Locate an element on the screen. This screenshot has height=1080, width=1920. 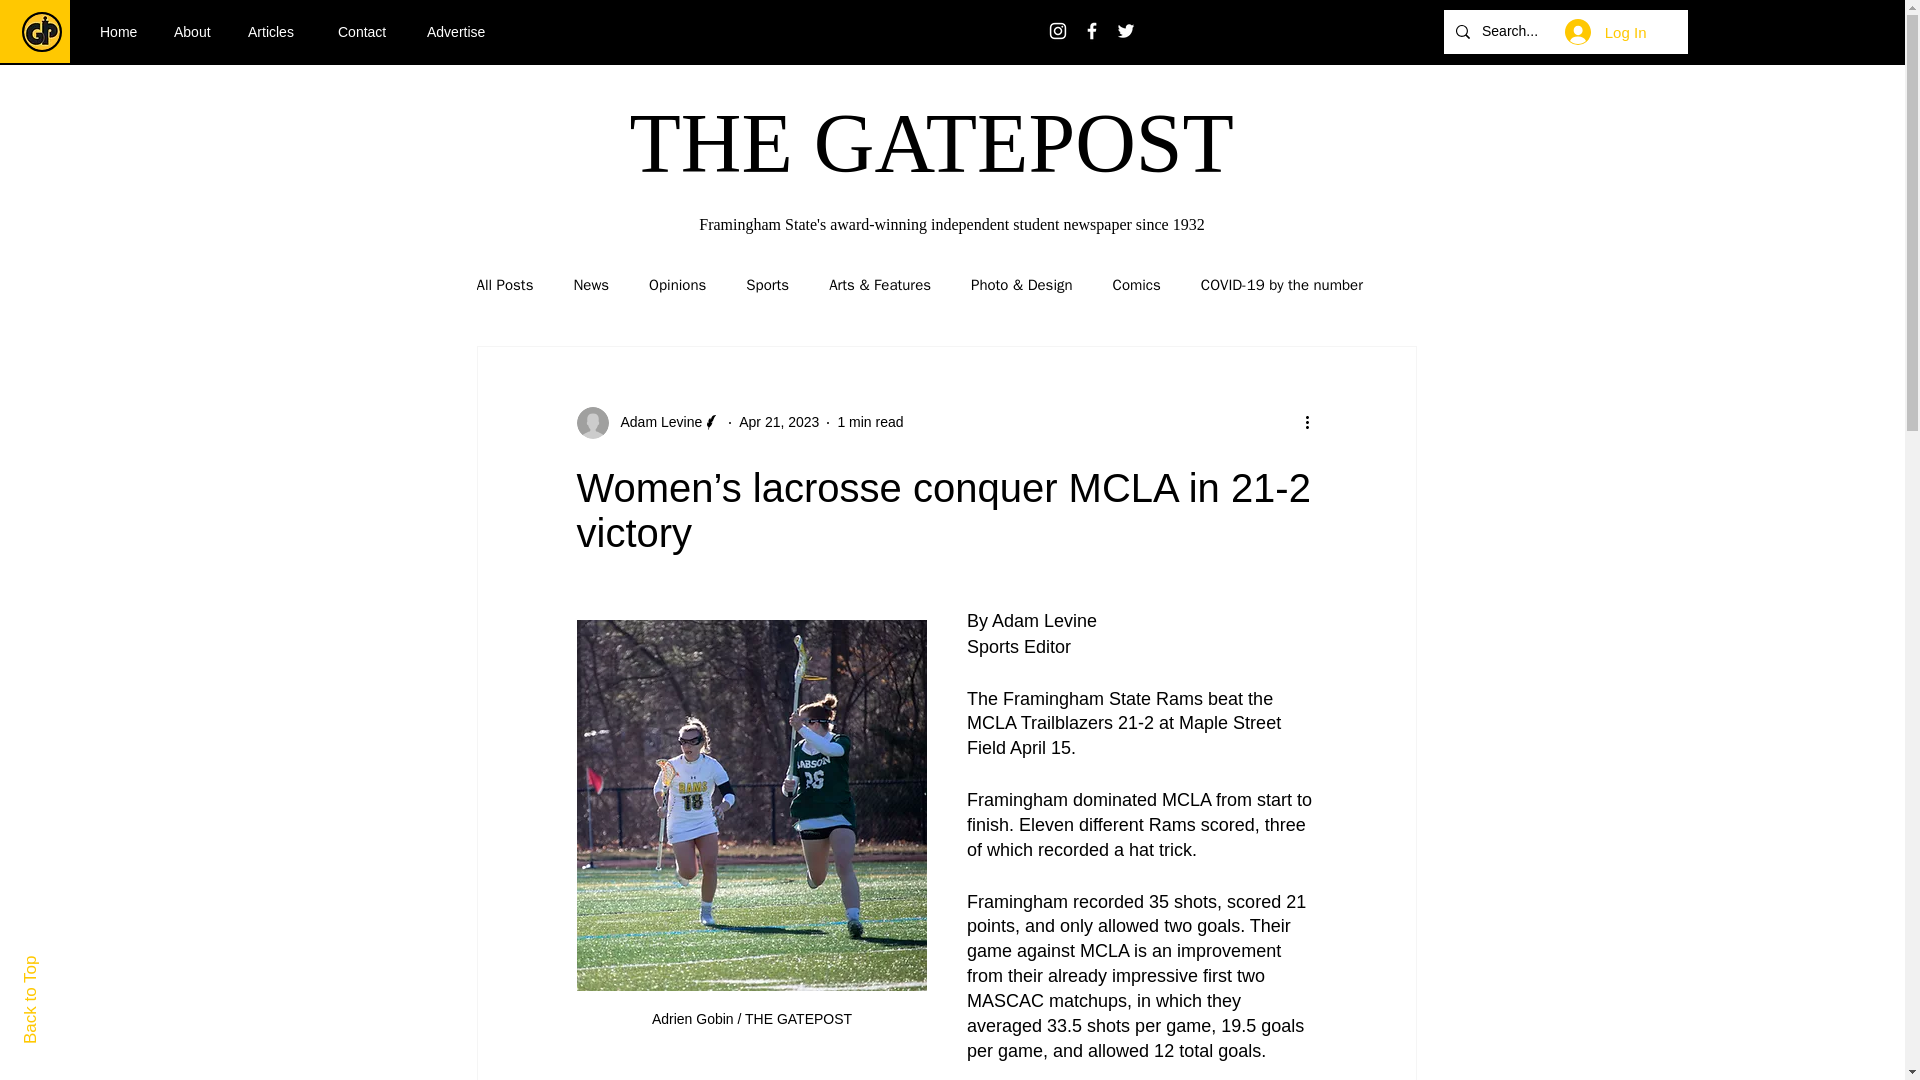
All Posts is located at coordinates (504, 285).